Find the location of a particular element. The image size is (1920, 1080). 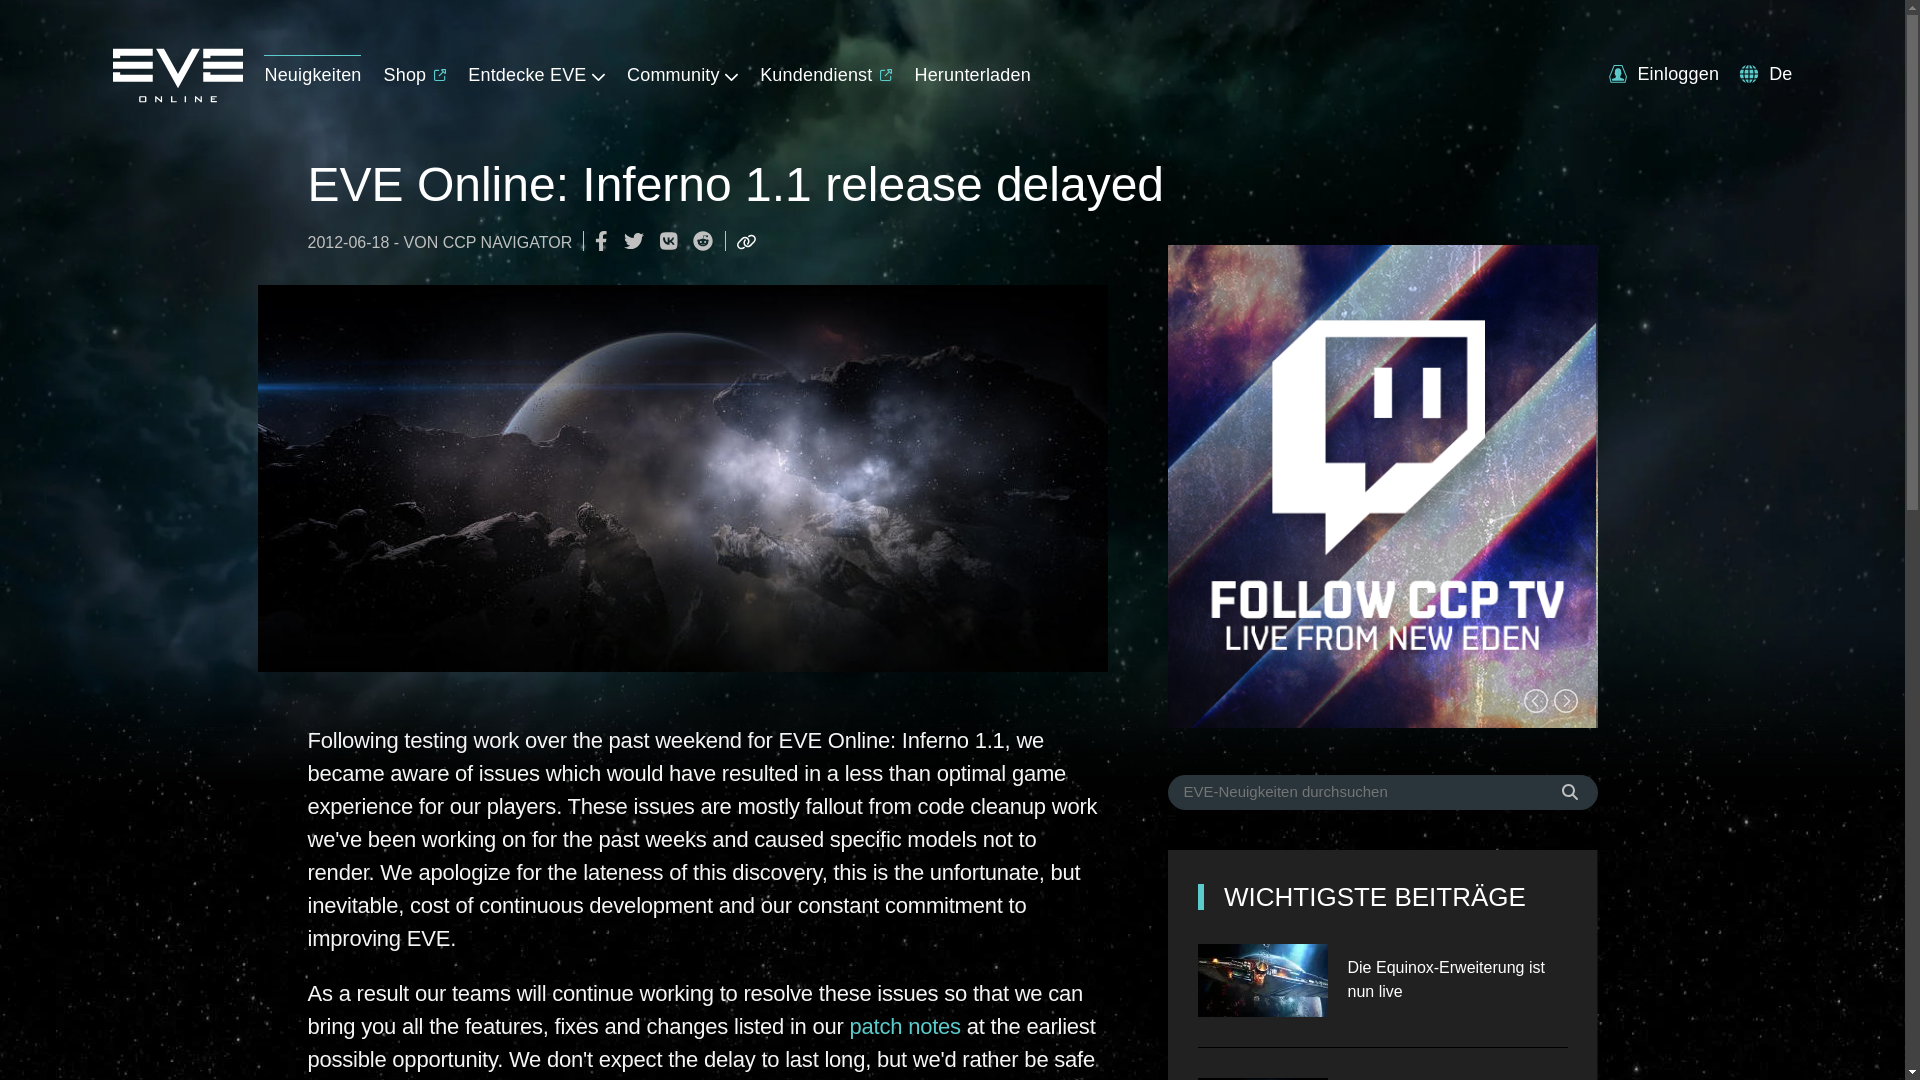

Einloggen is located at coordinates (1663, 74).